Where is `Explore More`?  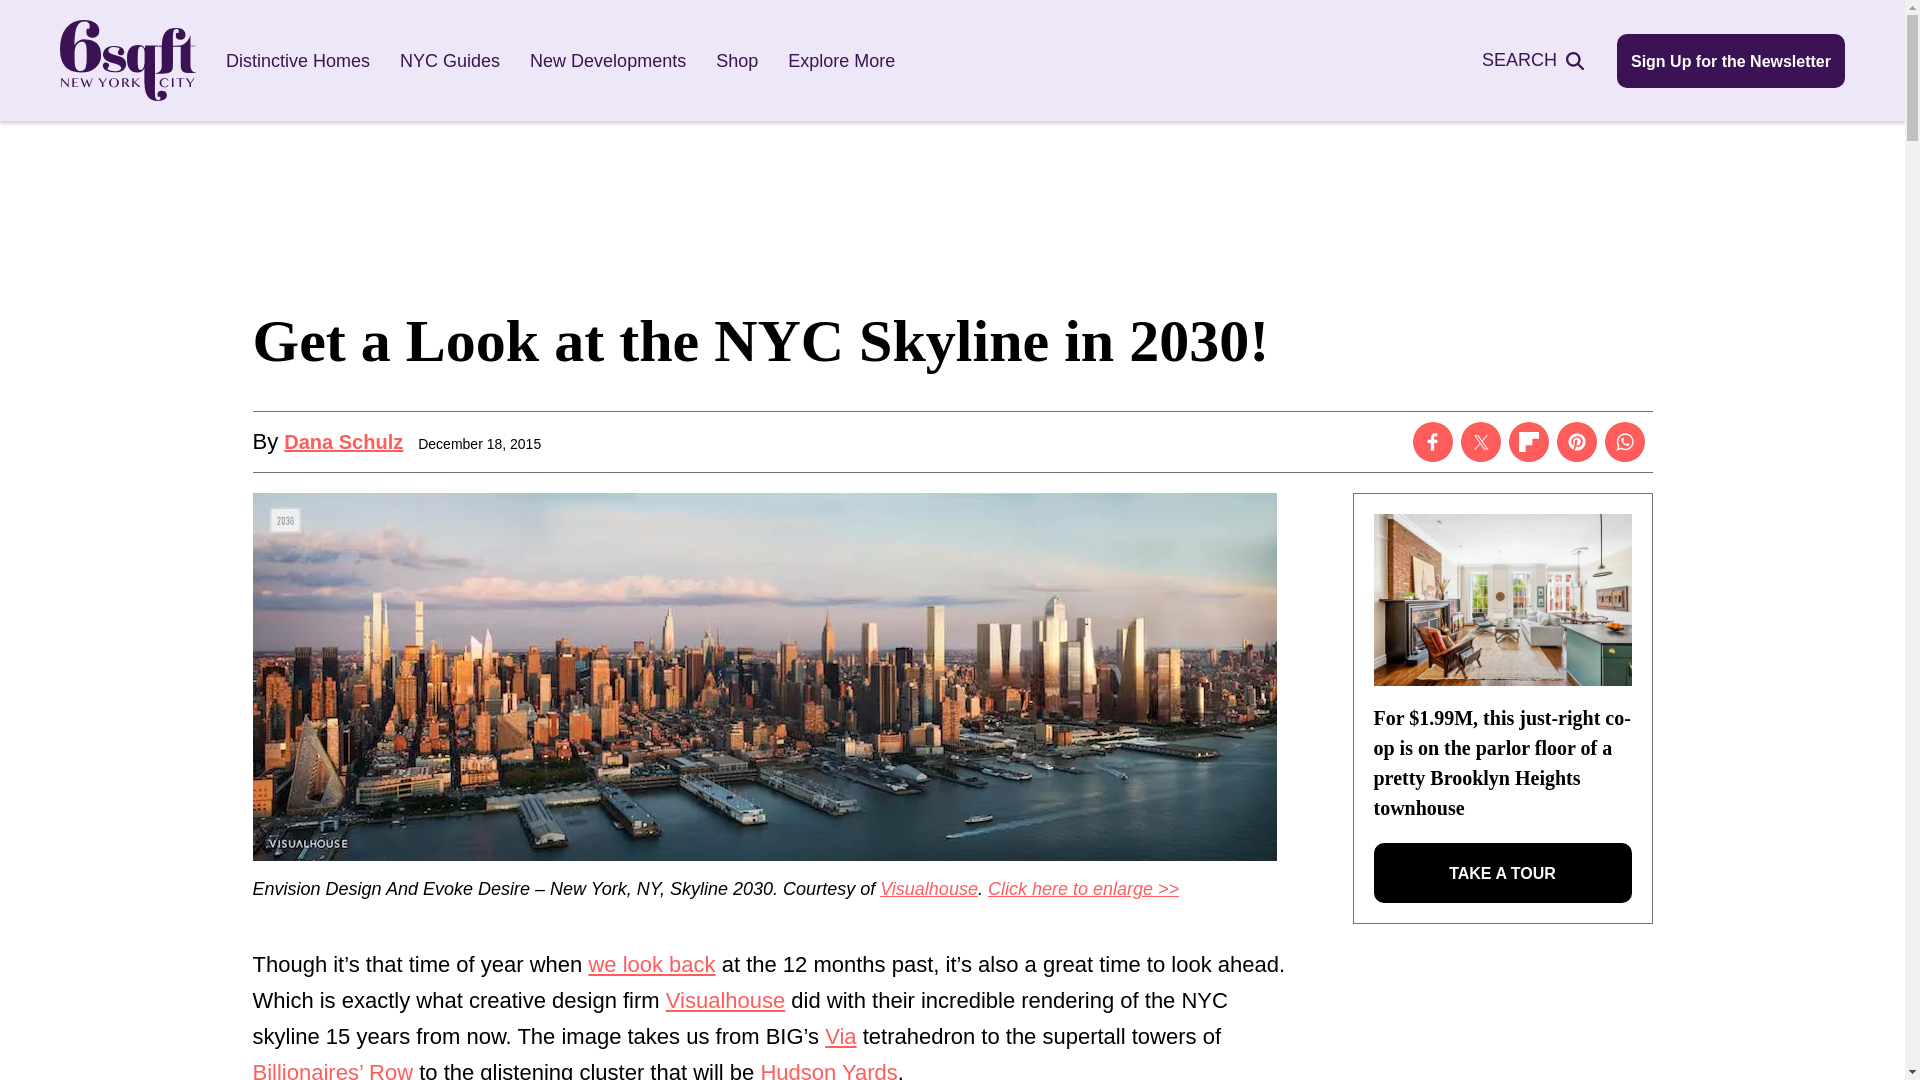
Explore More is located at coordinates (840, 60).